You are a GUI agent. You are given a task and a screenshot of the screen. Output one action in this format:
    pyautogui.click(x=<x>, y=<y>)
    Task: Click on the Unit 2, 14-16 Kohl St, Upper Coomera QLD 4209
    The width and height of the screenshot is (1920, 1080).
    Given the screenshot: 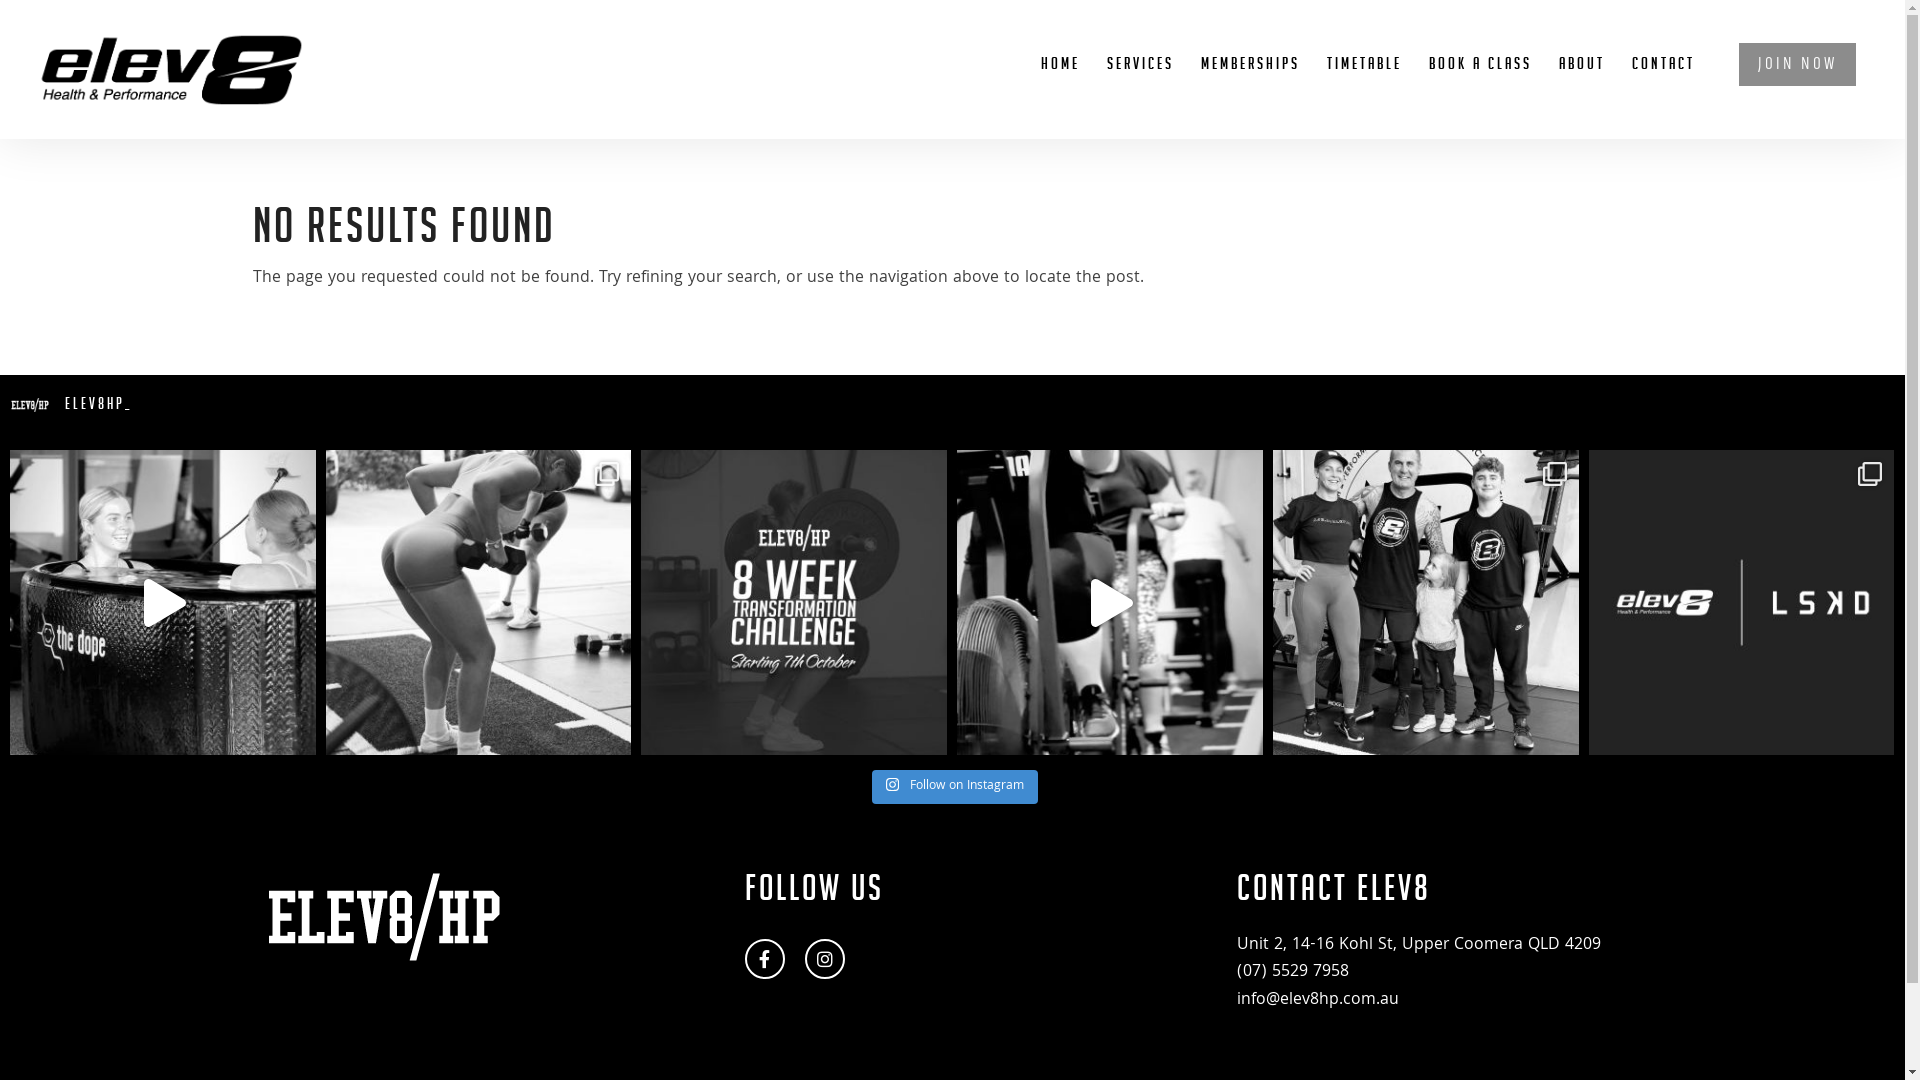 What is the action you would take?
    pyautogui.click(x=1419, y=946)
    